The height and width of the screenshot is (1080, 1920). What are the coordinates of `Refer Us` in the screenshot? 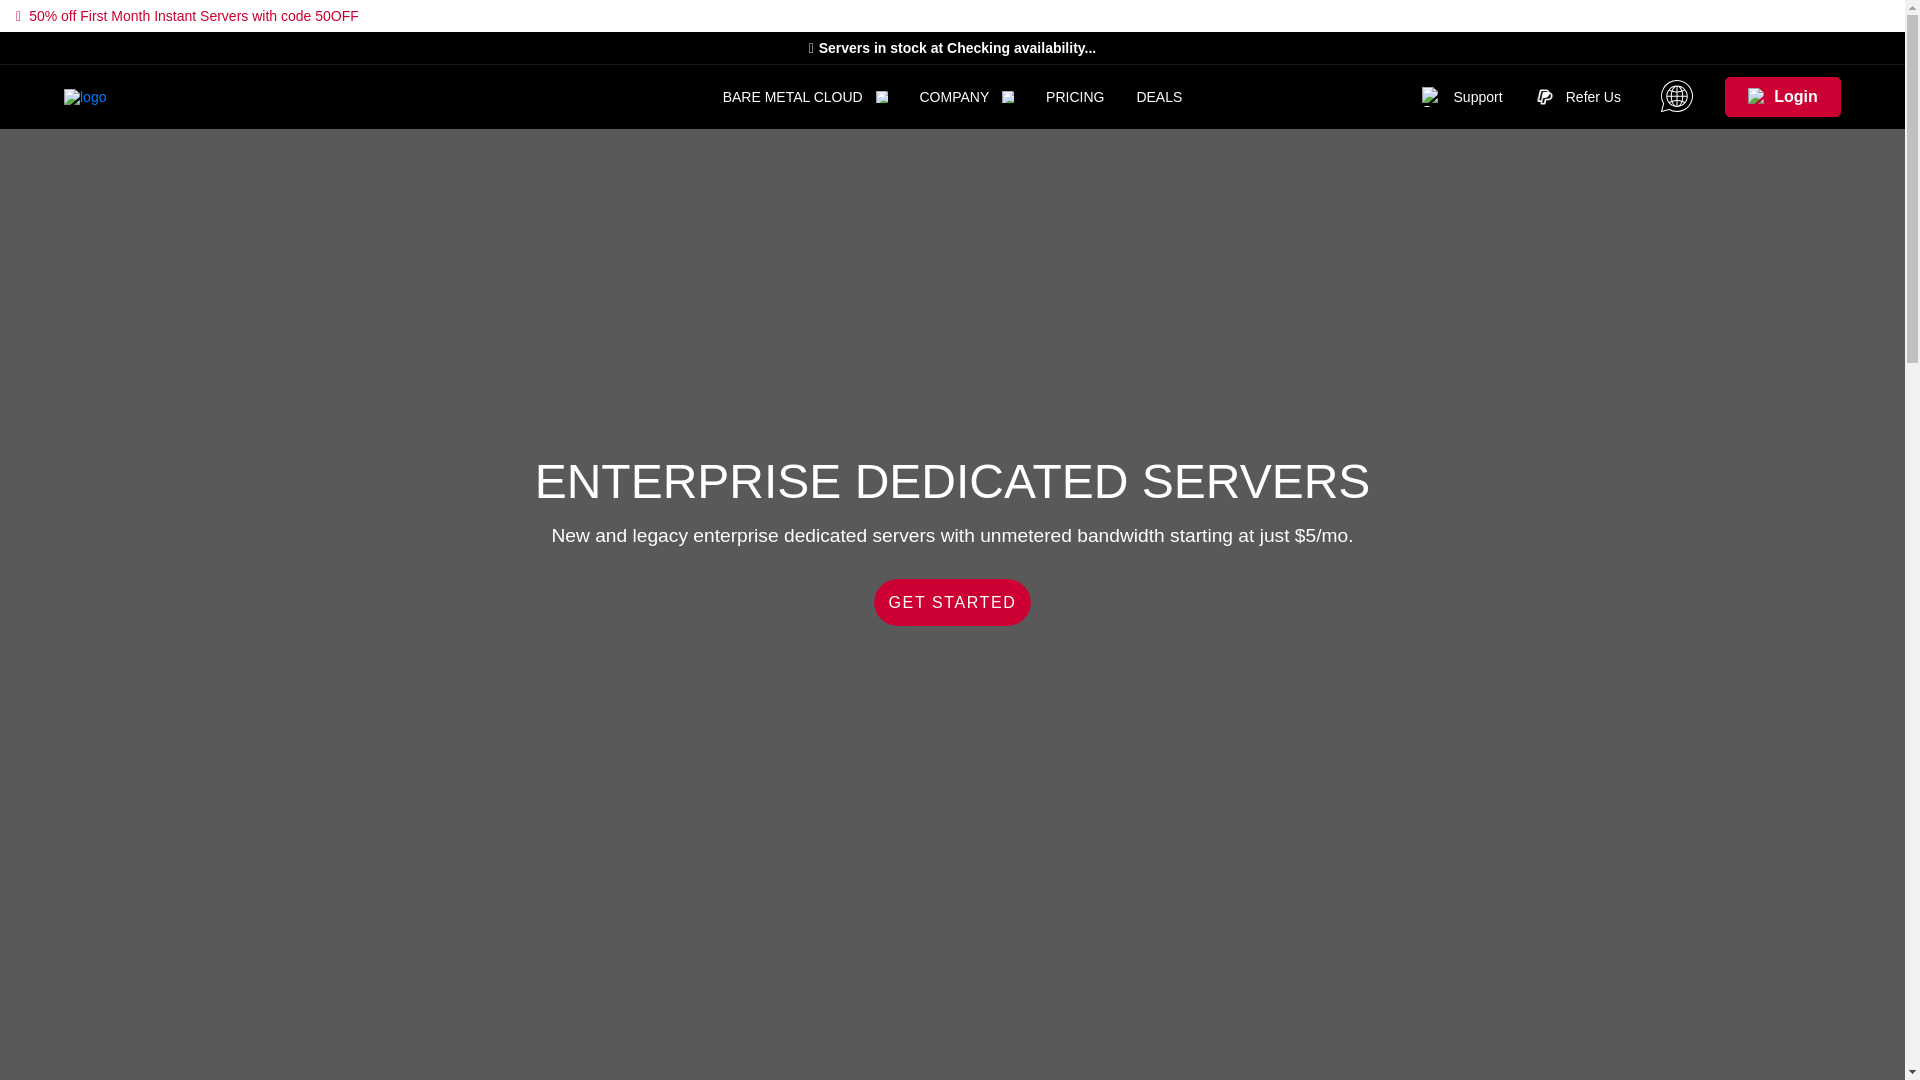 It's located at (1577, 96).